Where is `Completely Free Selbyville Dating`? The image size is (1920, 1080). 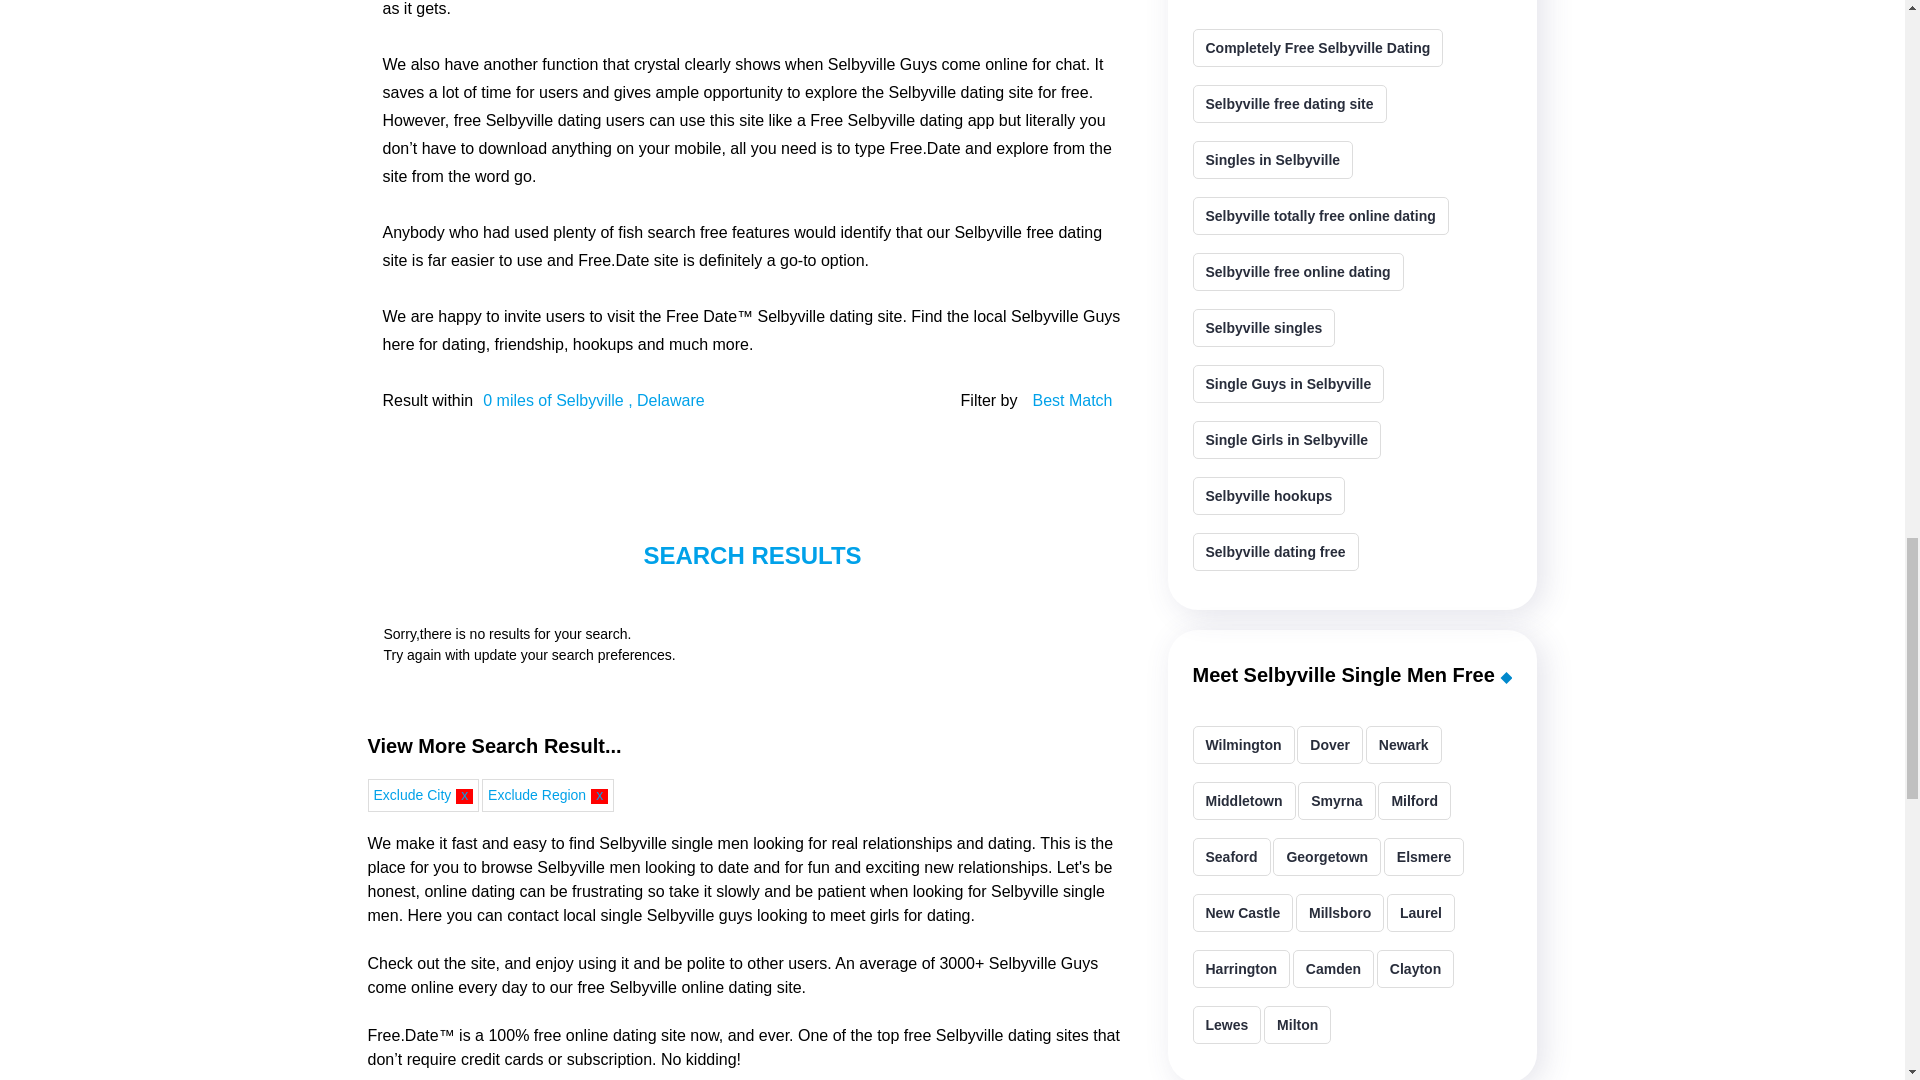
Completely Free Selbyville Dating is located at coordinates (1318, 48).